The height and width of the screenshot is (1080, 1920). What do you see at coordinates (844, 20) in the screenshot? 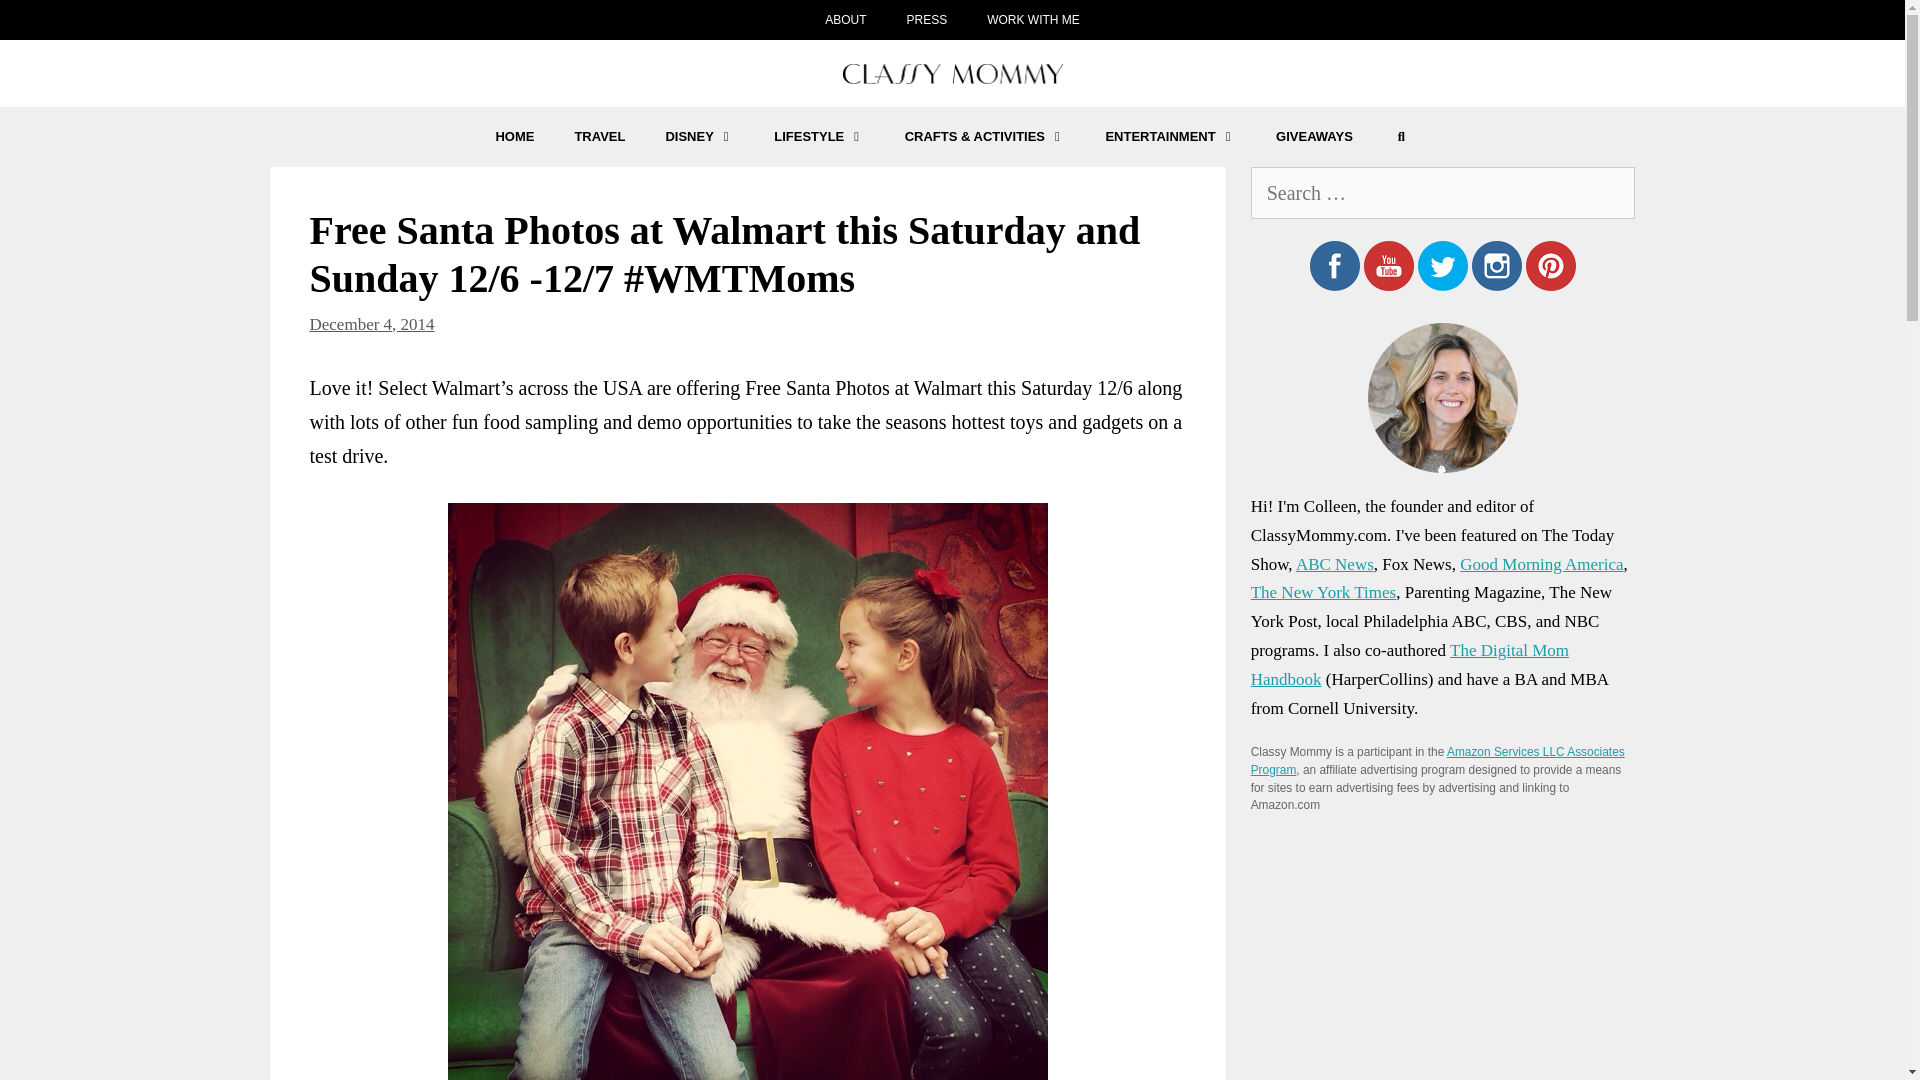
I see `ABOUT` at bounding box center [844, 20].